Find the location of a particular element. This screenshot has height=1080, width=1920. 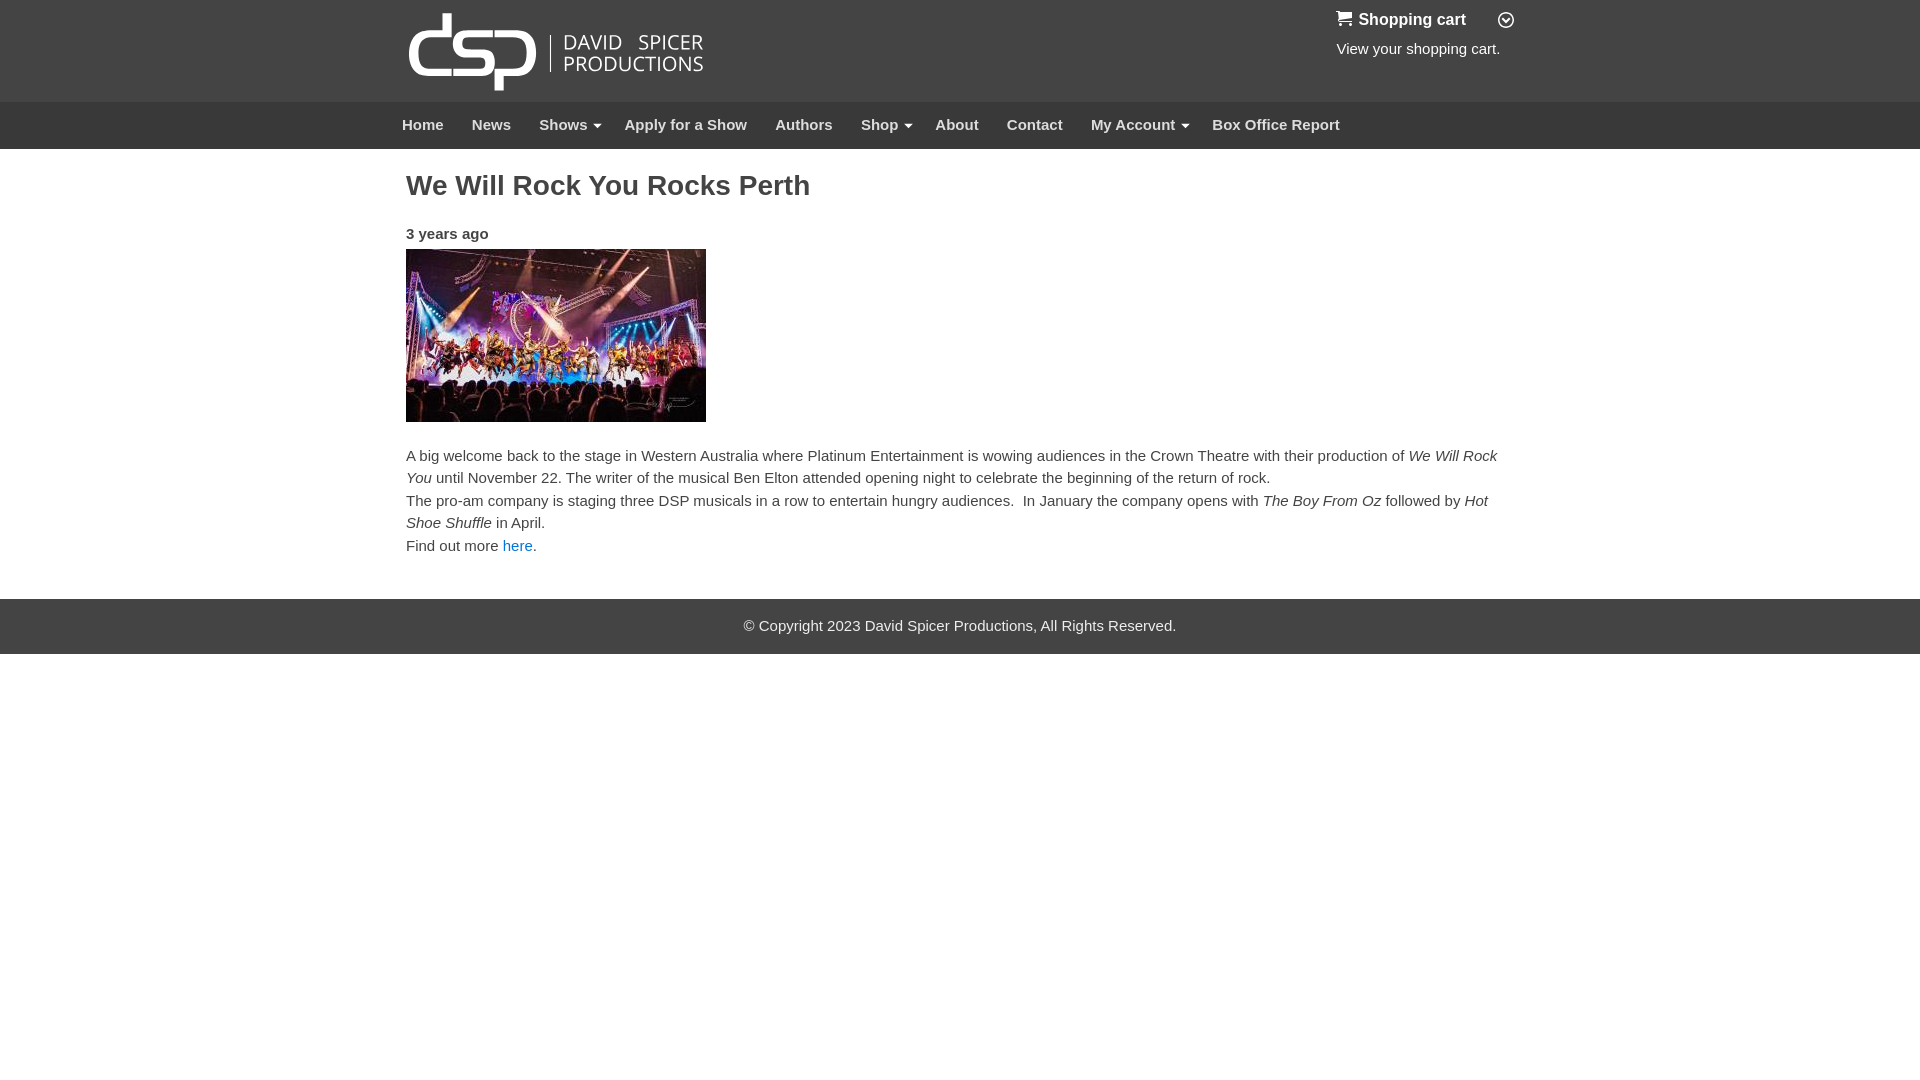

Shop is located at coordinates (884, 126).